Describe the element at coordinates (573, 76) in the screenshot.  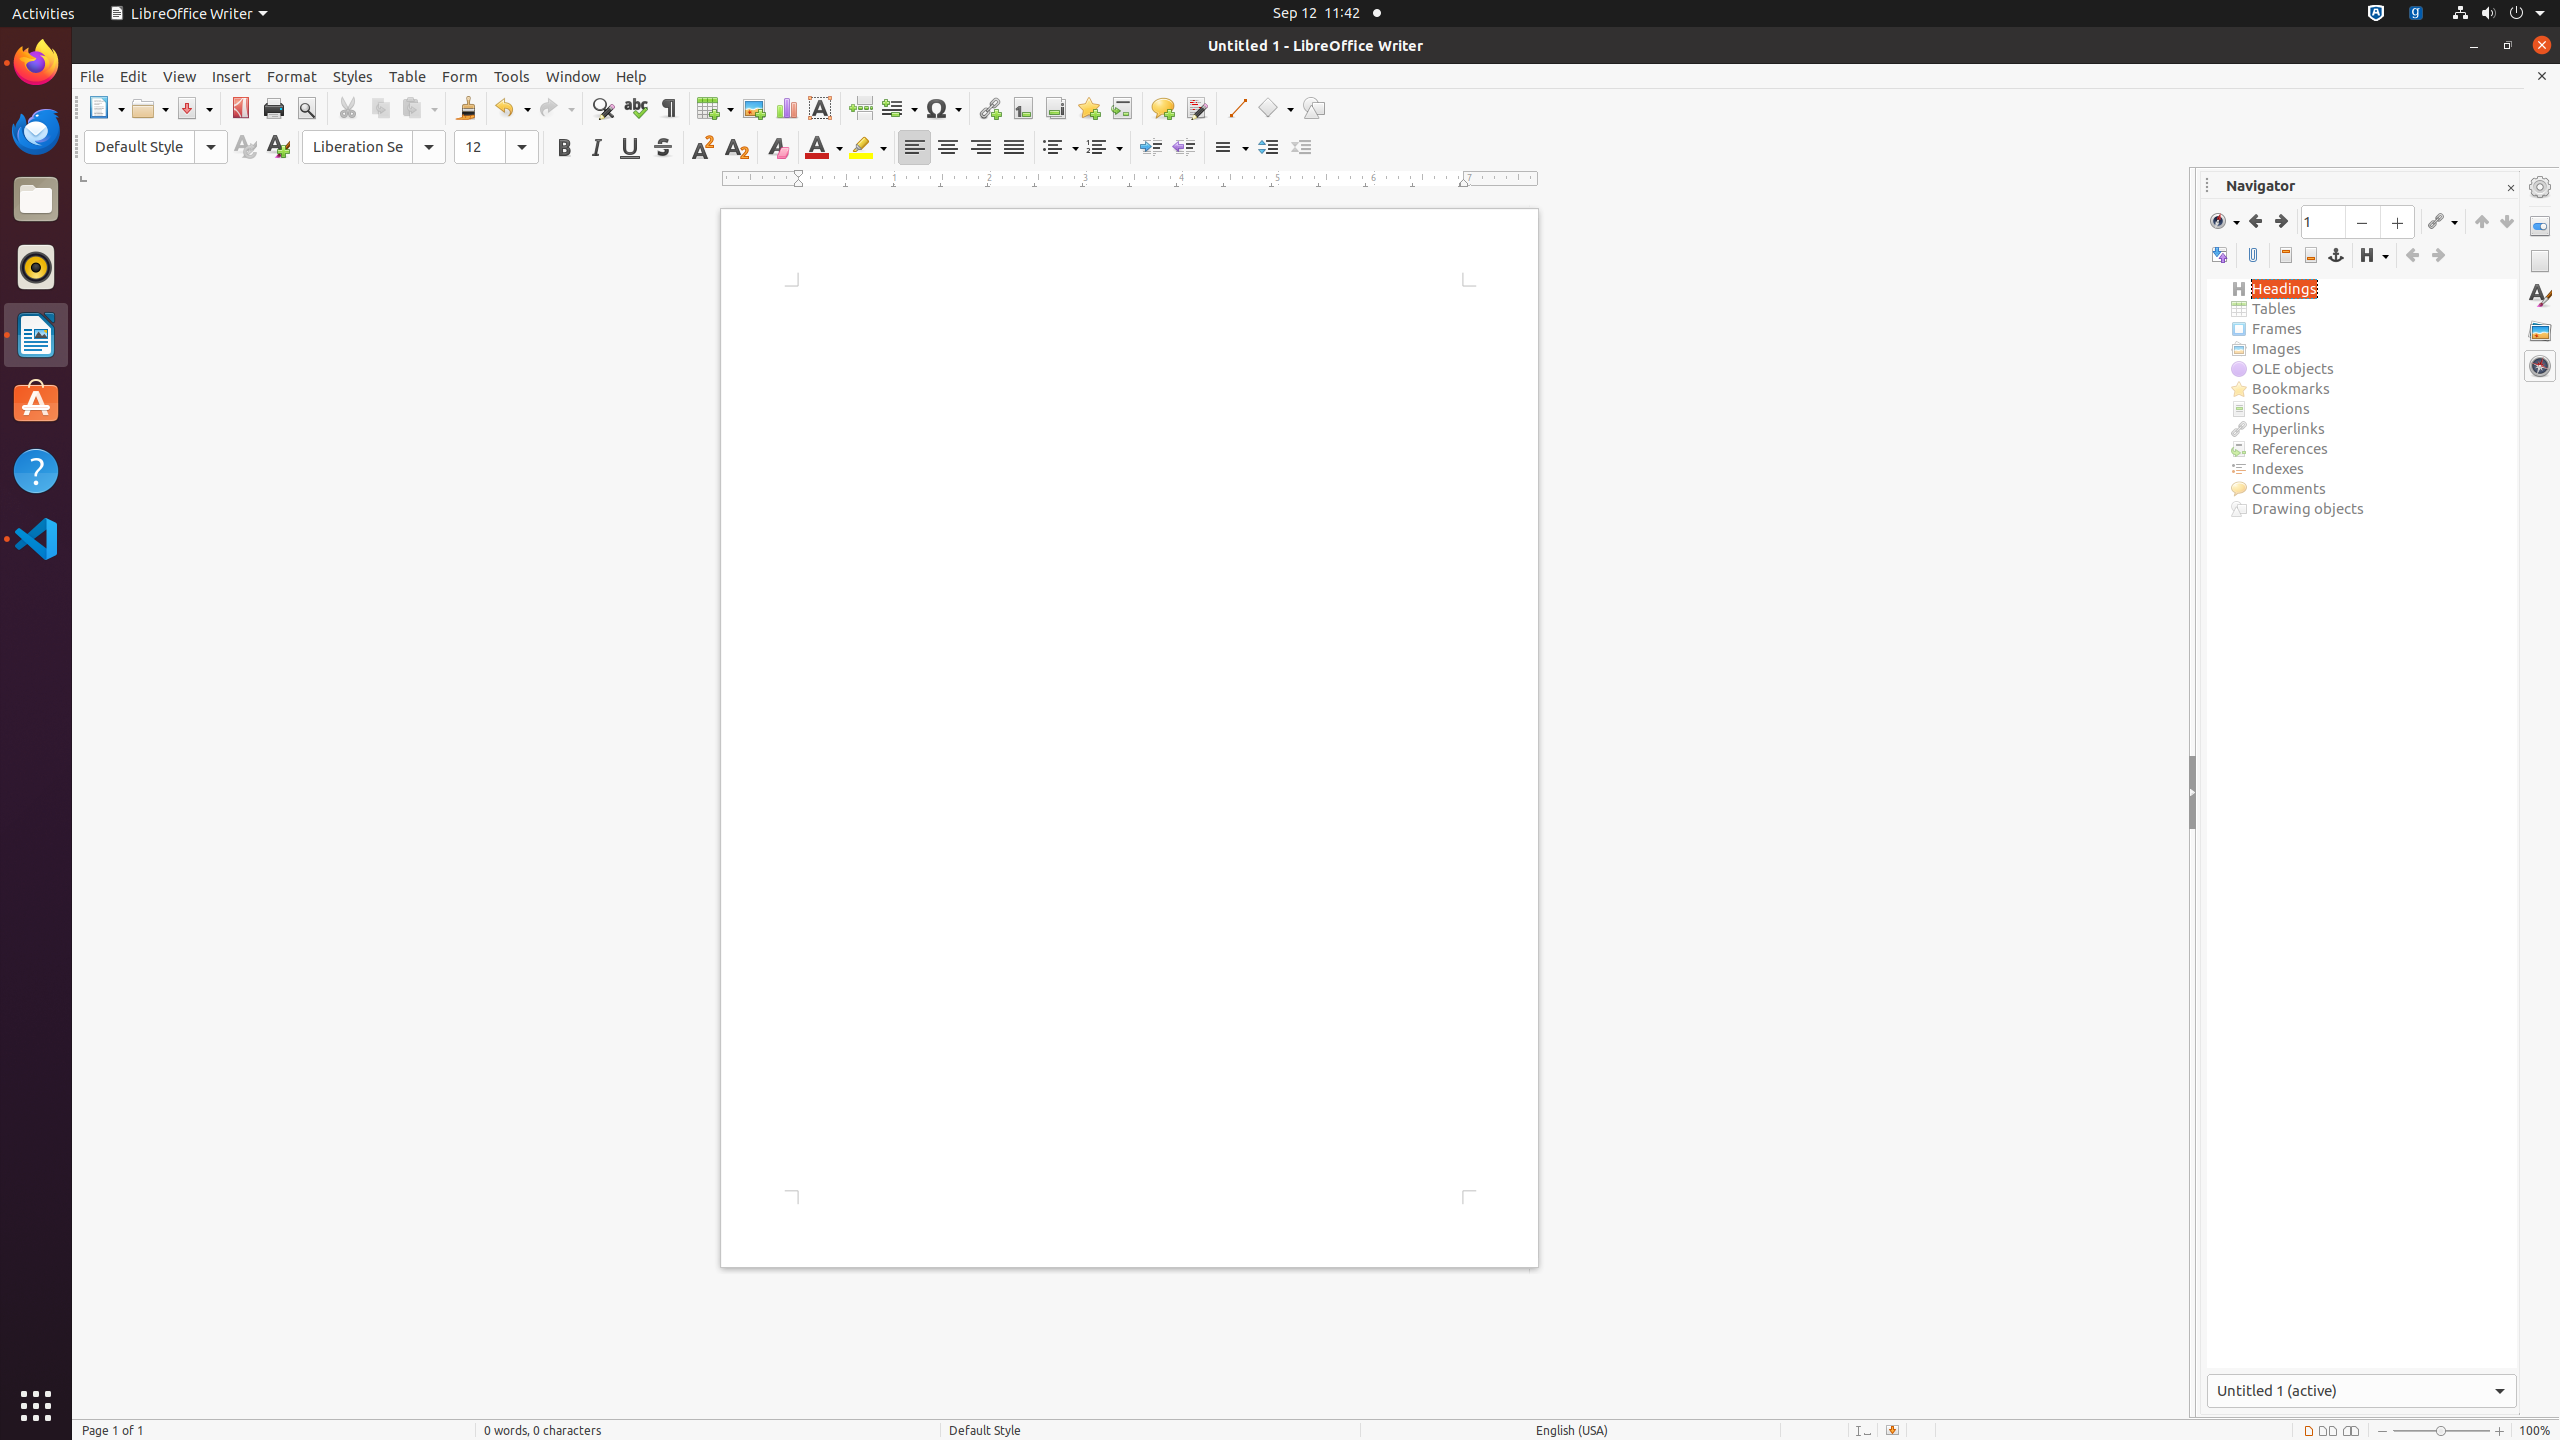
I see `Window` at that location.